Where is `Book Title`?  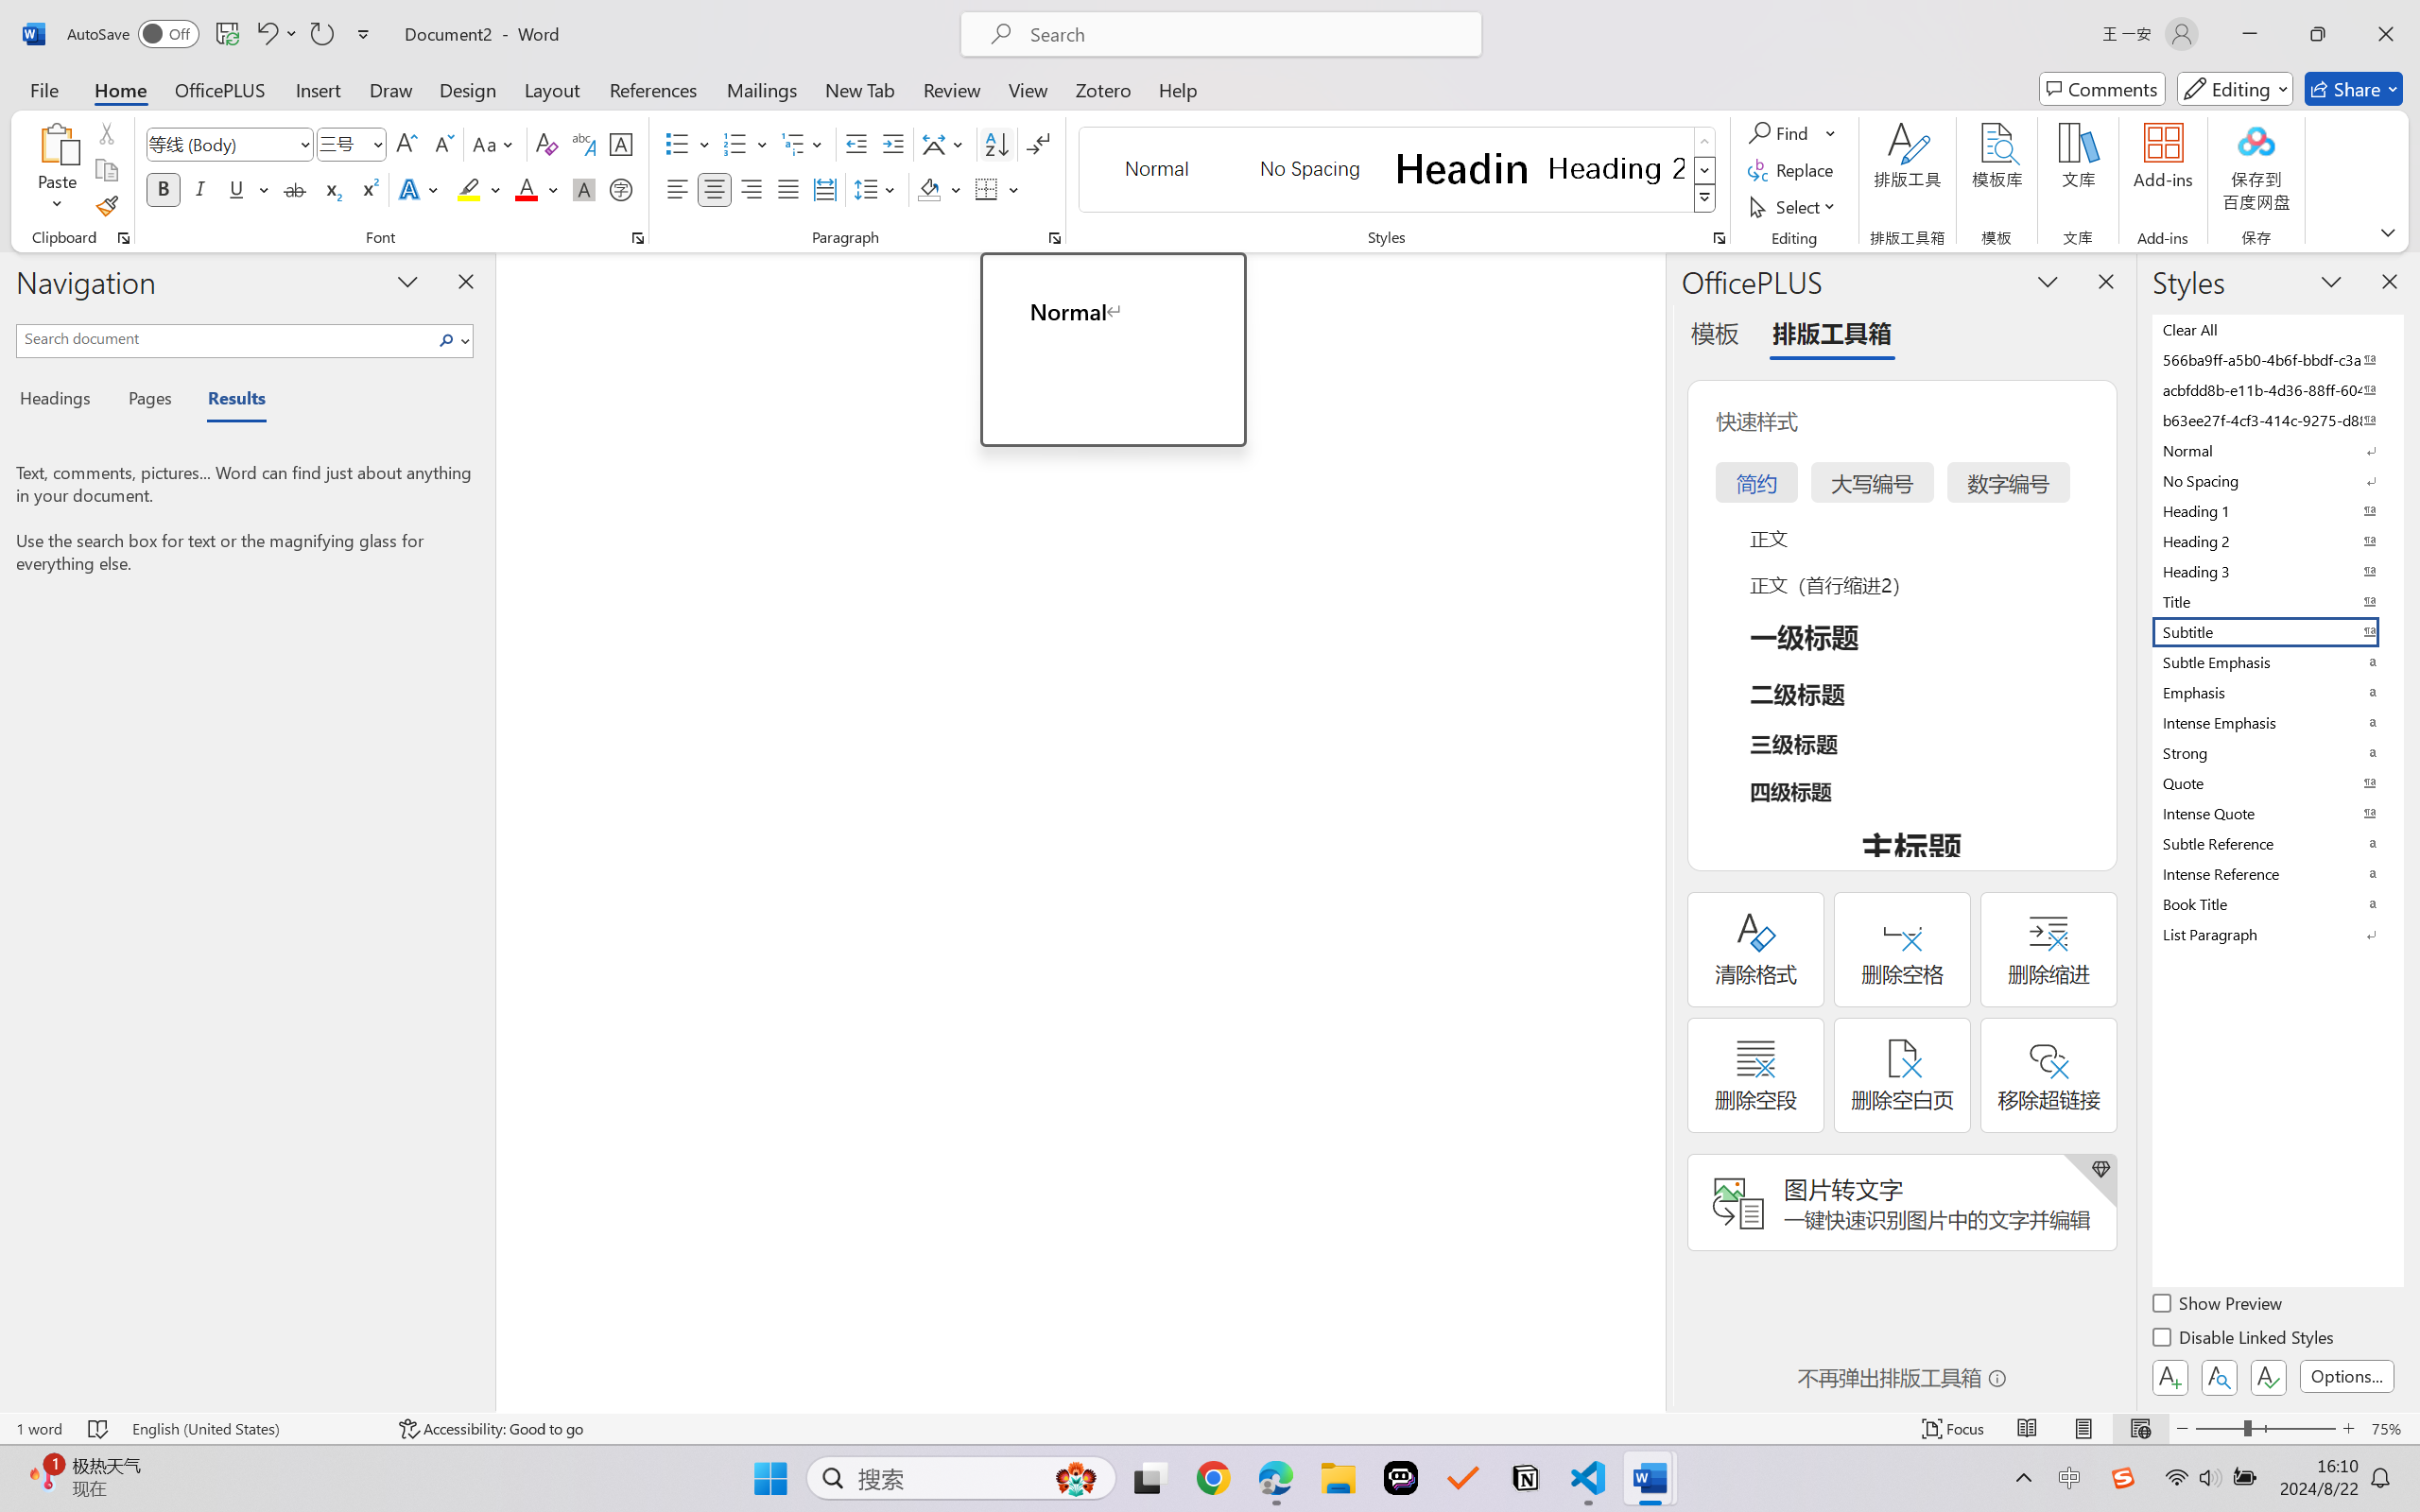
Book Title is located at coordinates (2276, 903).